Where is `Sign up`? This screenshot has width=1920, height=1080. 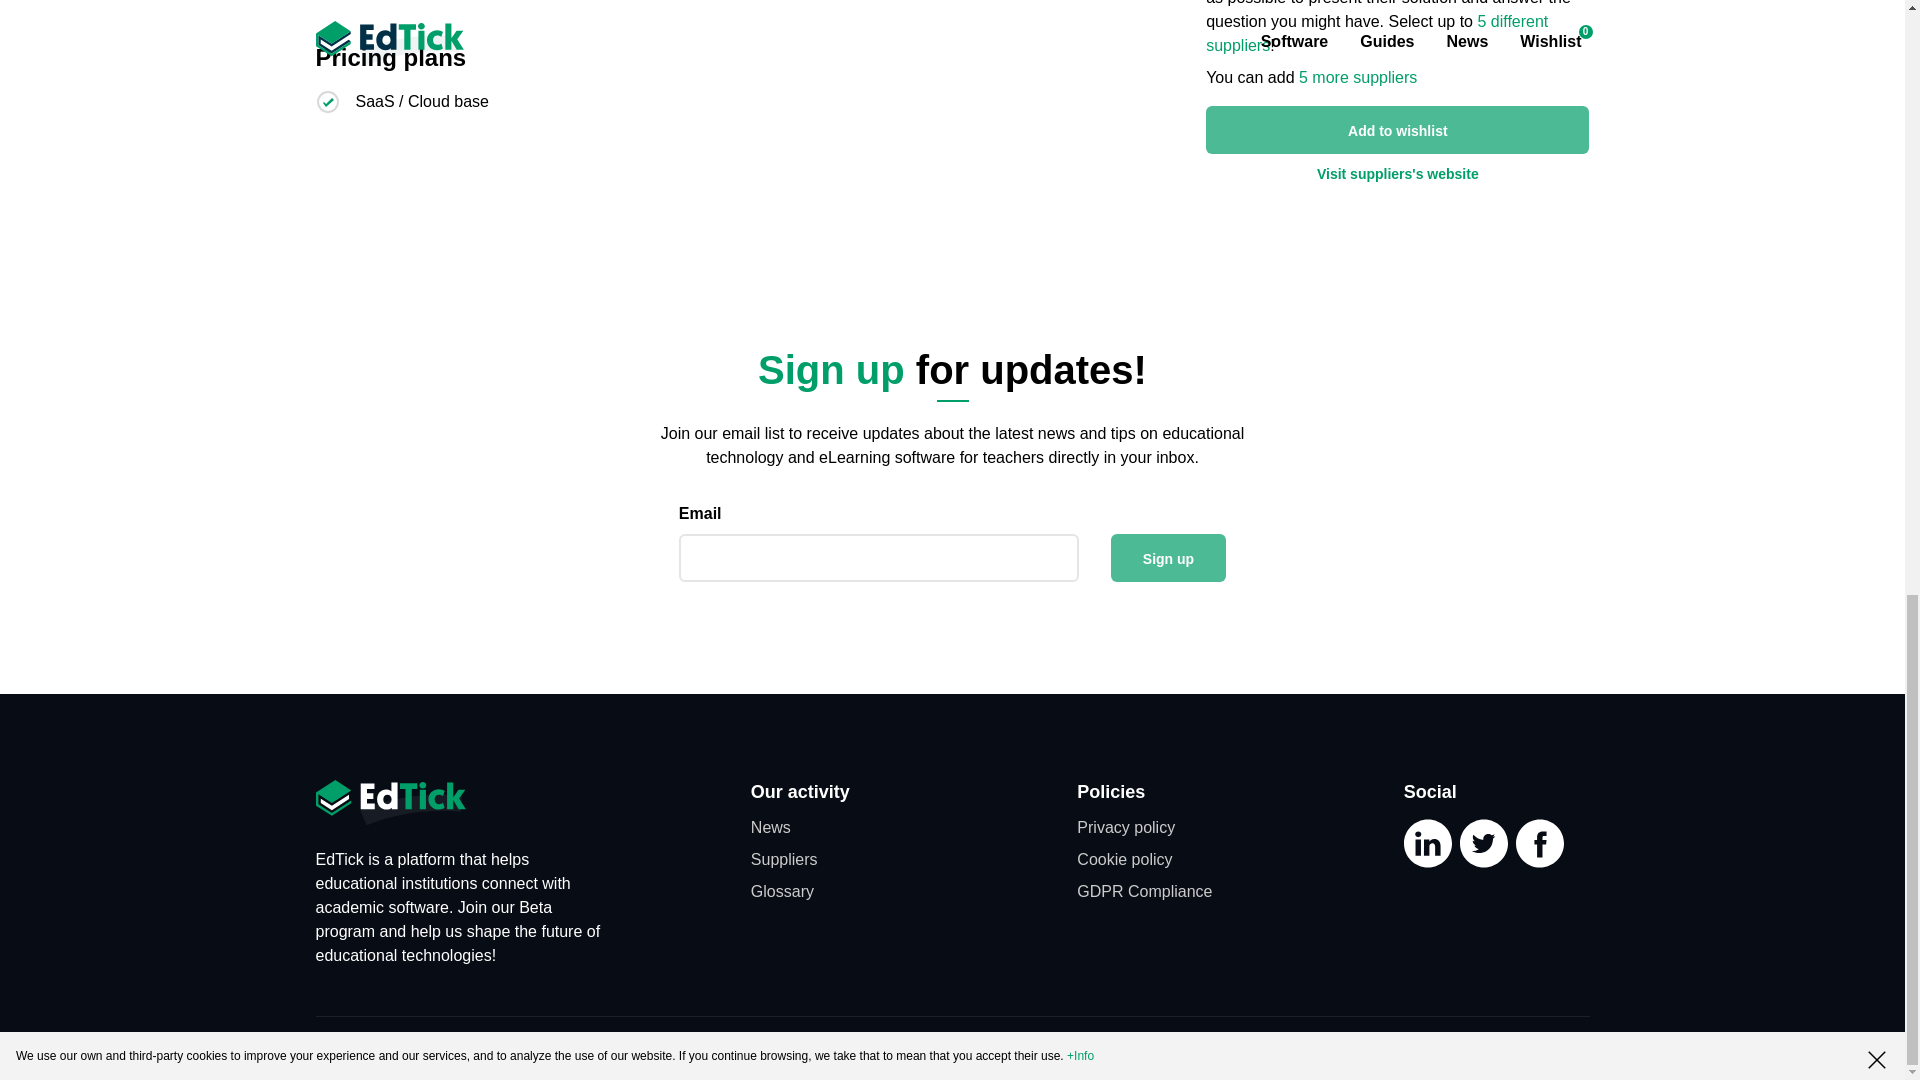 Sign up is located at coordinates (1168, 558).